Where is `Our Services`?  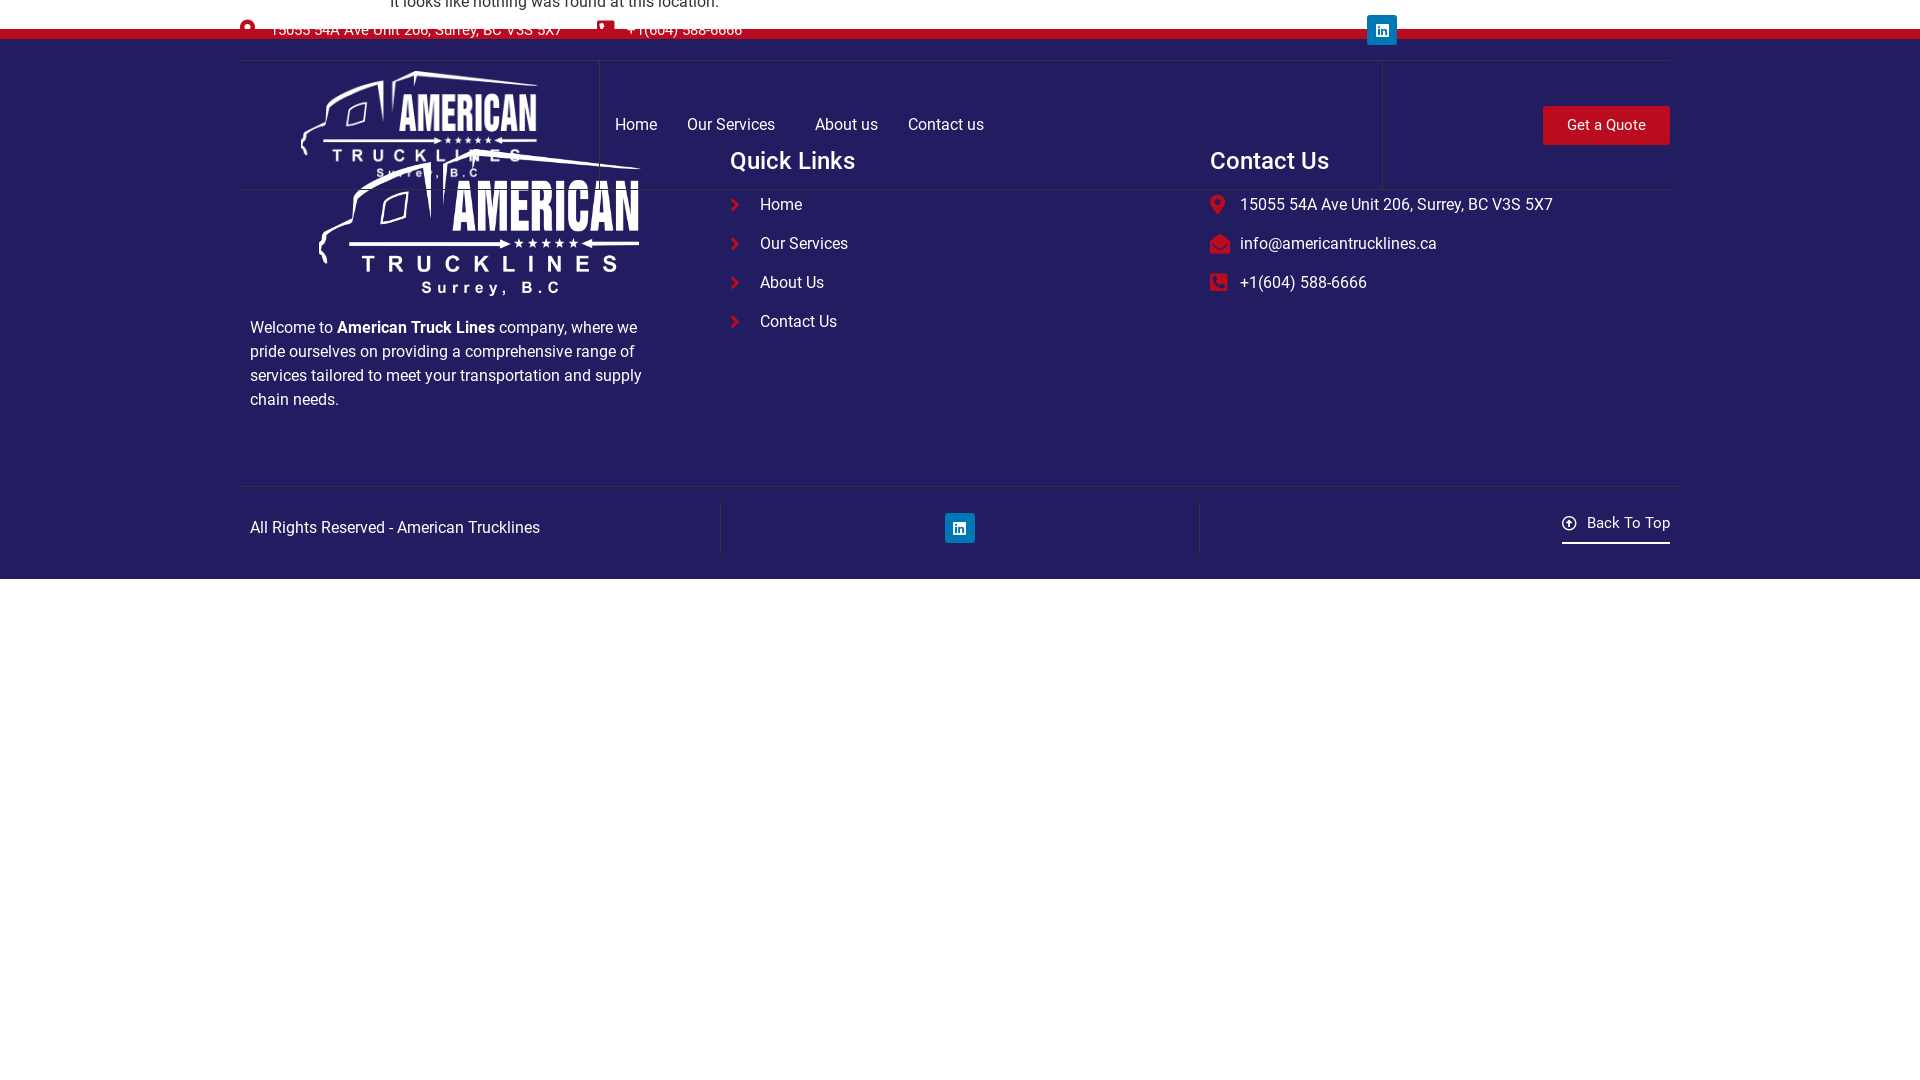
Our Services is located at coordinates (960, 244).